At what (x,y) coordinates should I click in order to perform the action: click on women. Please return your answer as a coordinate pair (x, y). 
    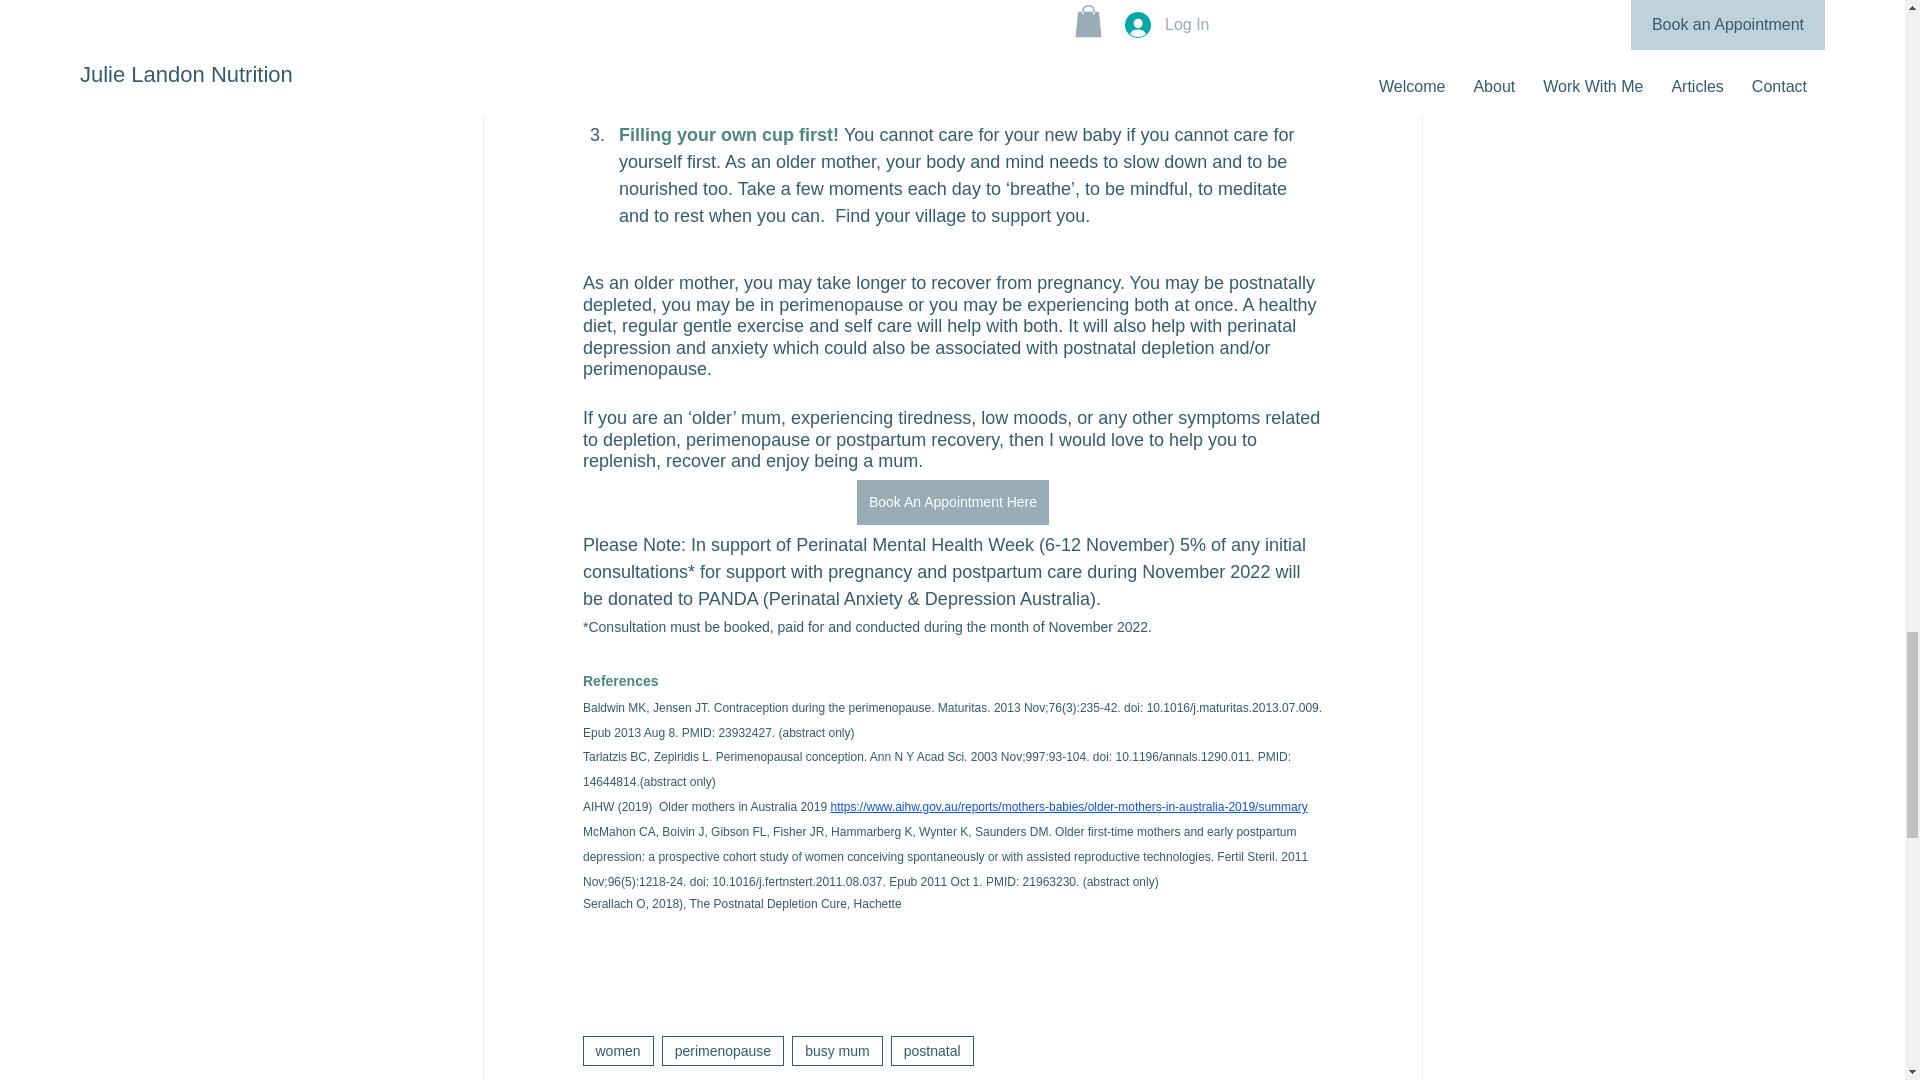
    Looking at the image, I should click on (616, 1050).